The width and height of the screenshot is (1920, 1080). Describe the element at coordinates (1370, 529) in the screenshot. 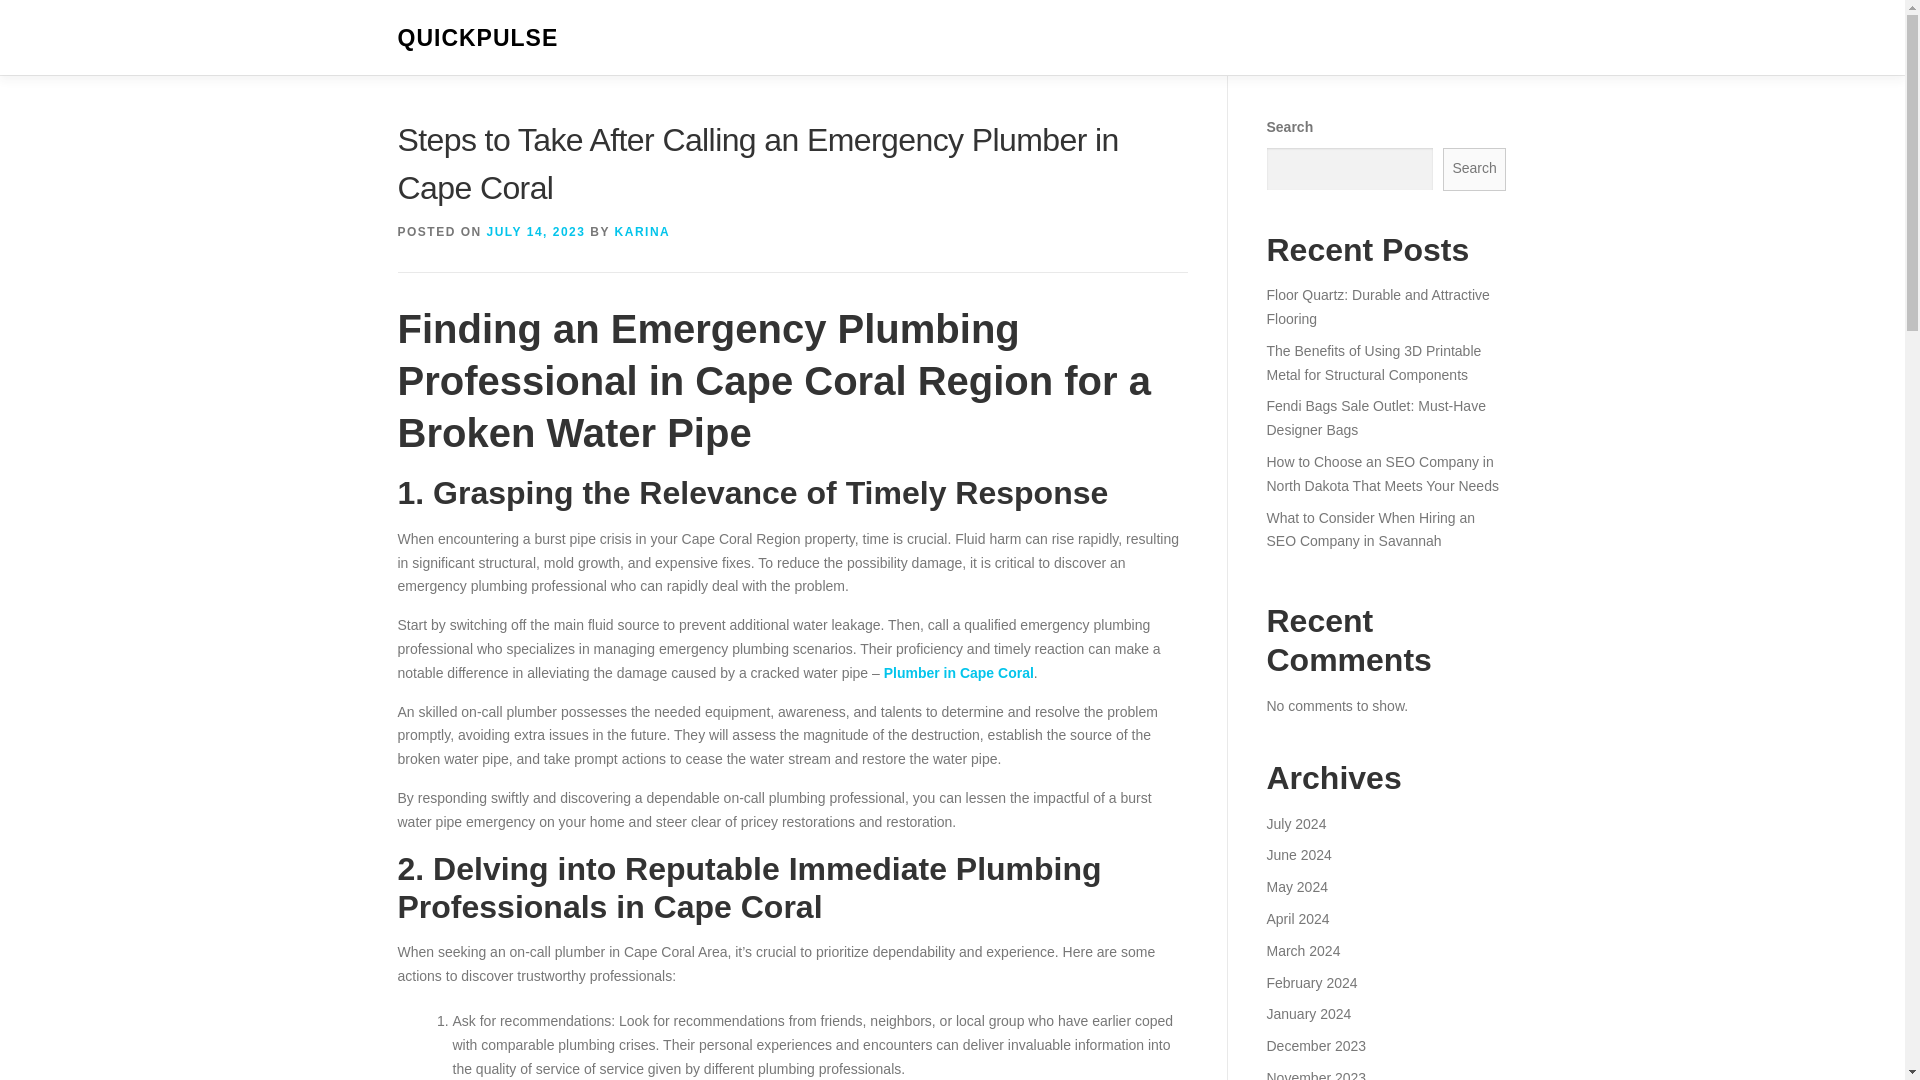

I see `What to Consider When Hiring an SEO Company in Savannah` at that location.